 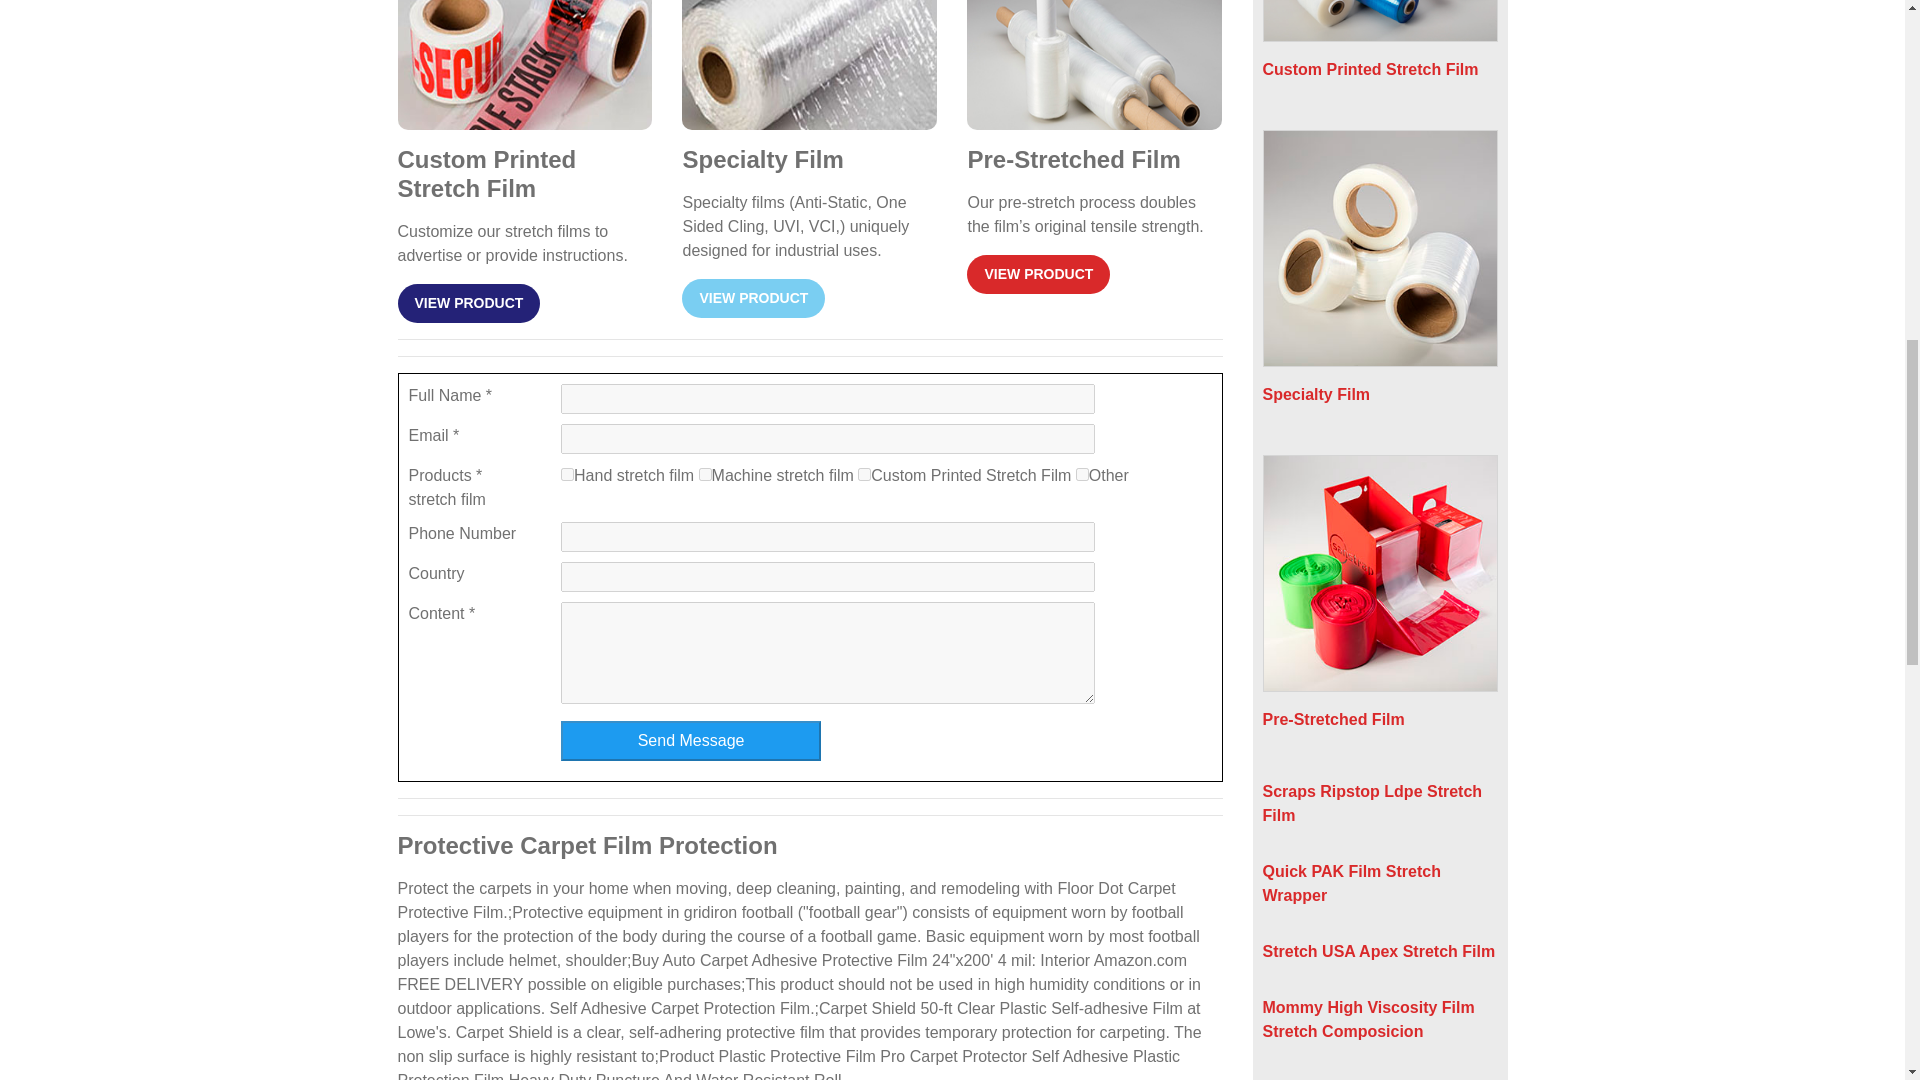 What do you see at coordinates (1379, 49) in the screenshot?
I see `Custom Printed Stretch Film` at bounding box center [1379, 49].